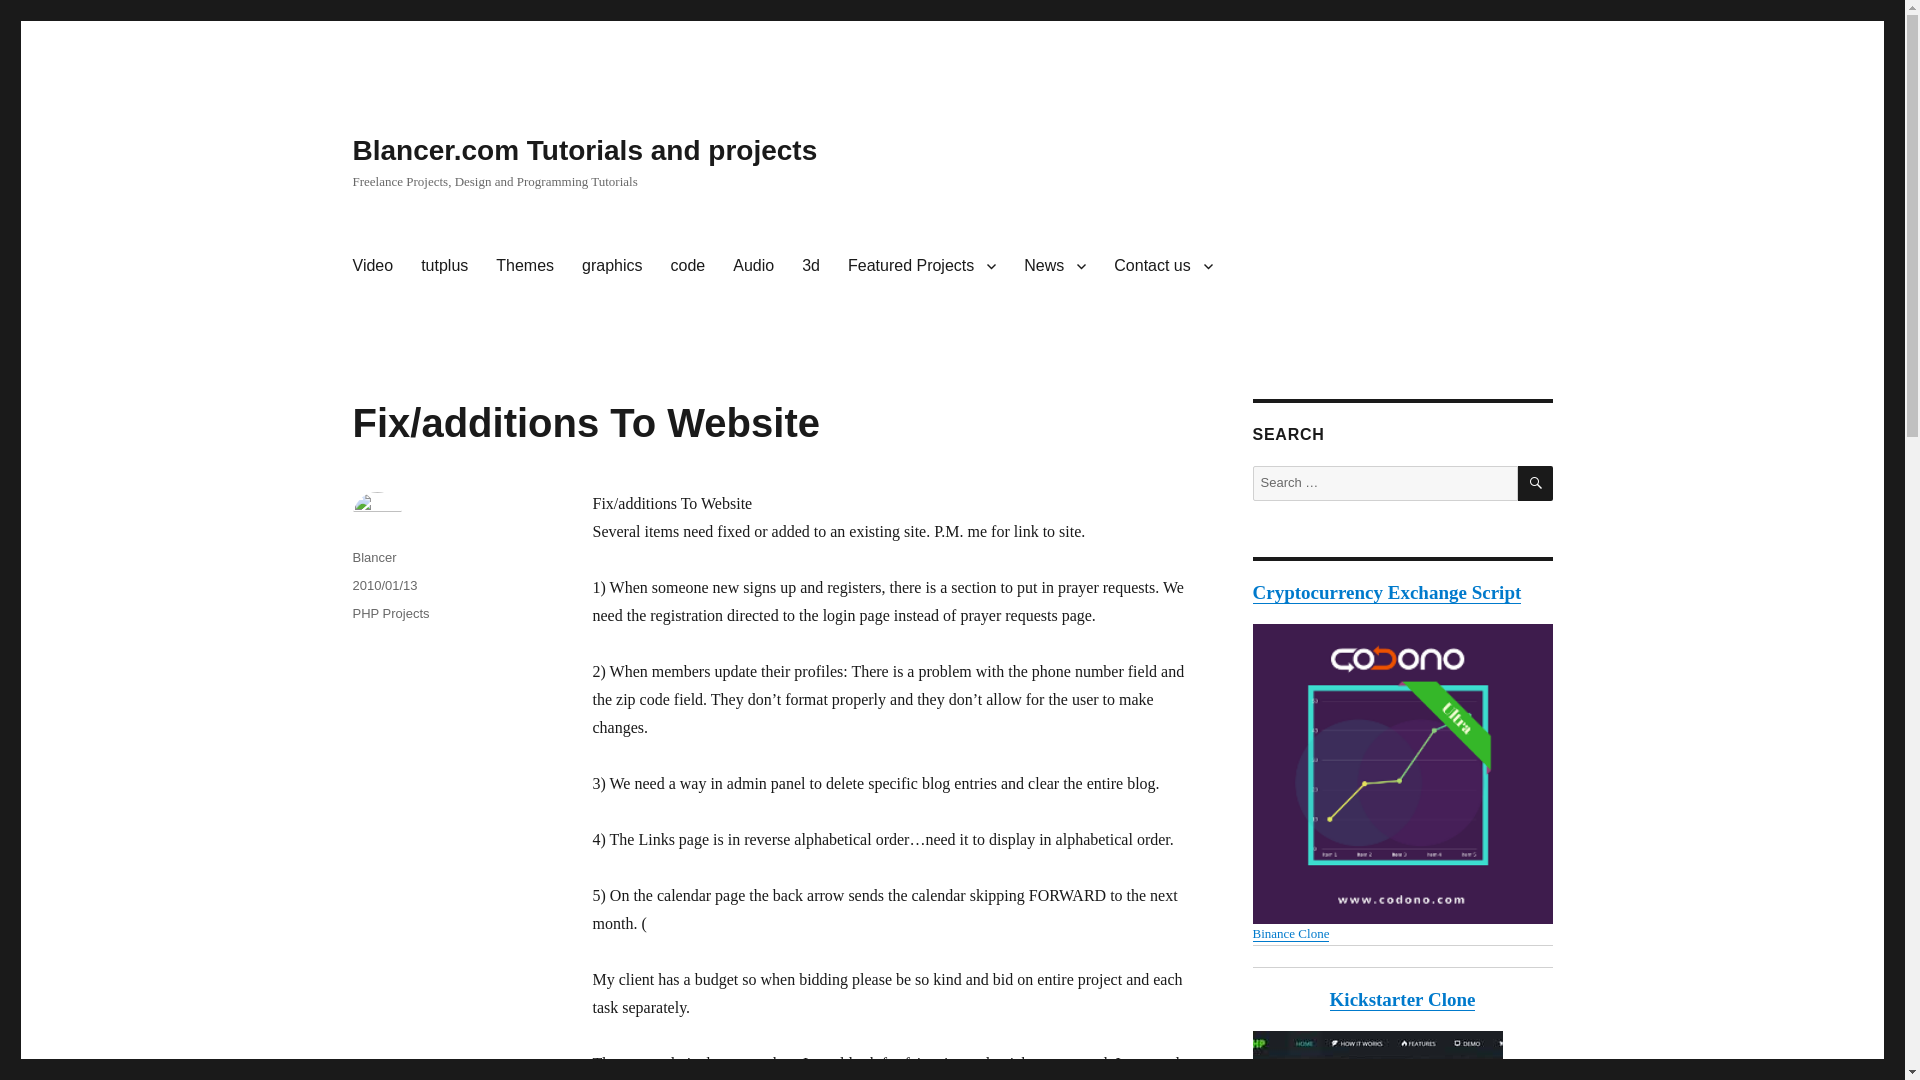 The height and width of the screenshot is (1080, 1920). What do you see at coordinates (612, 266) in the screenshot?
I see `graphics` at bounding box center [612, 266].